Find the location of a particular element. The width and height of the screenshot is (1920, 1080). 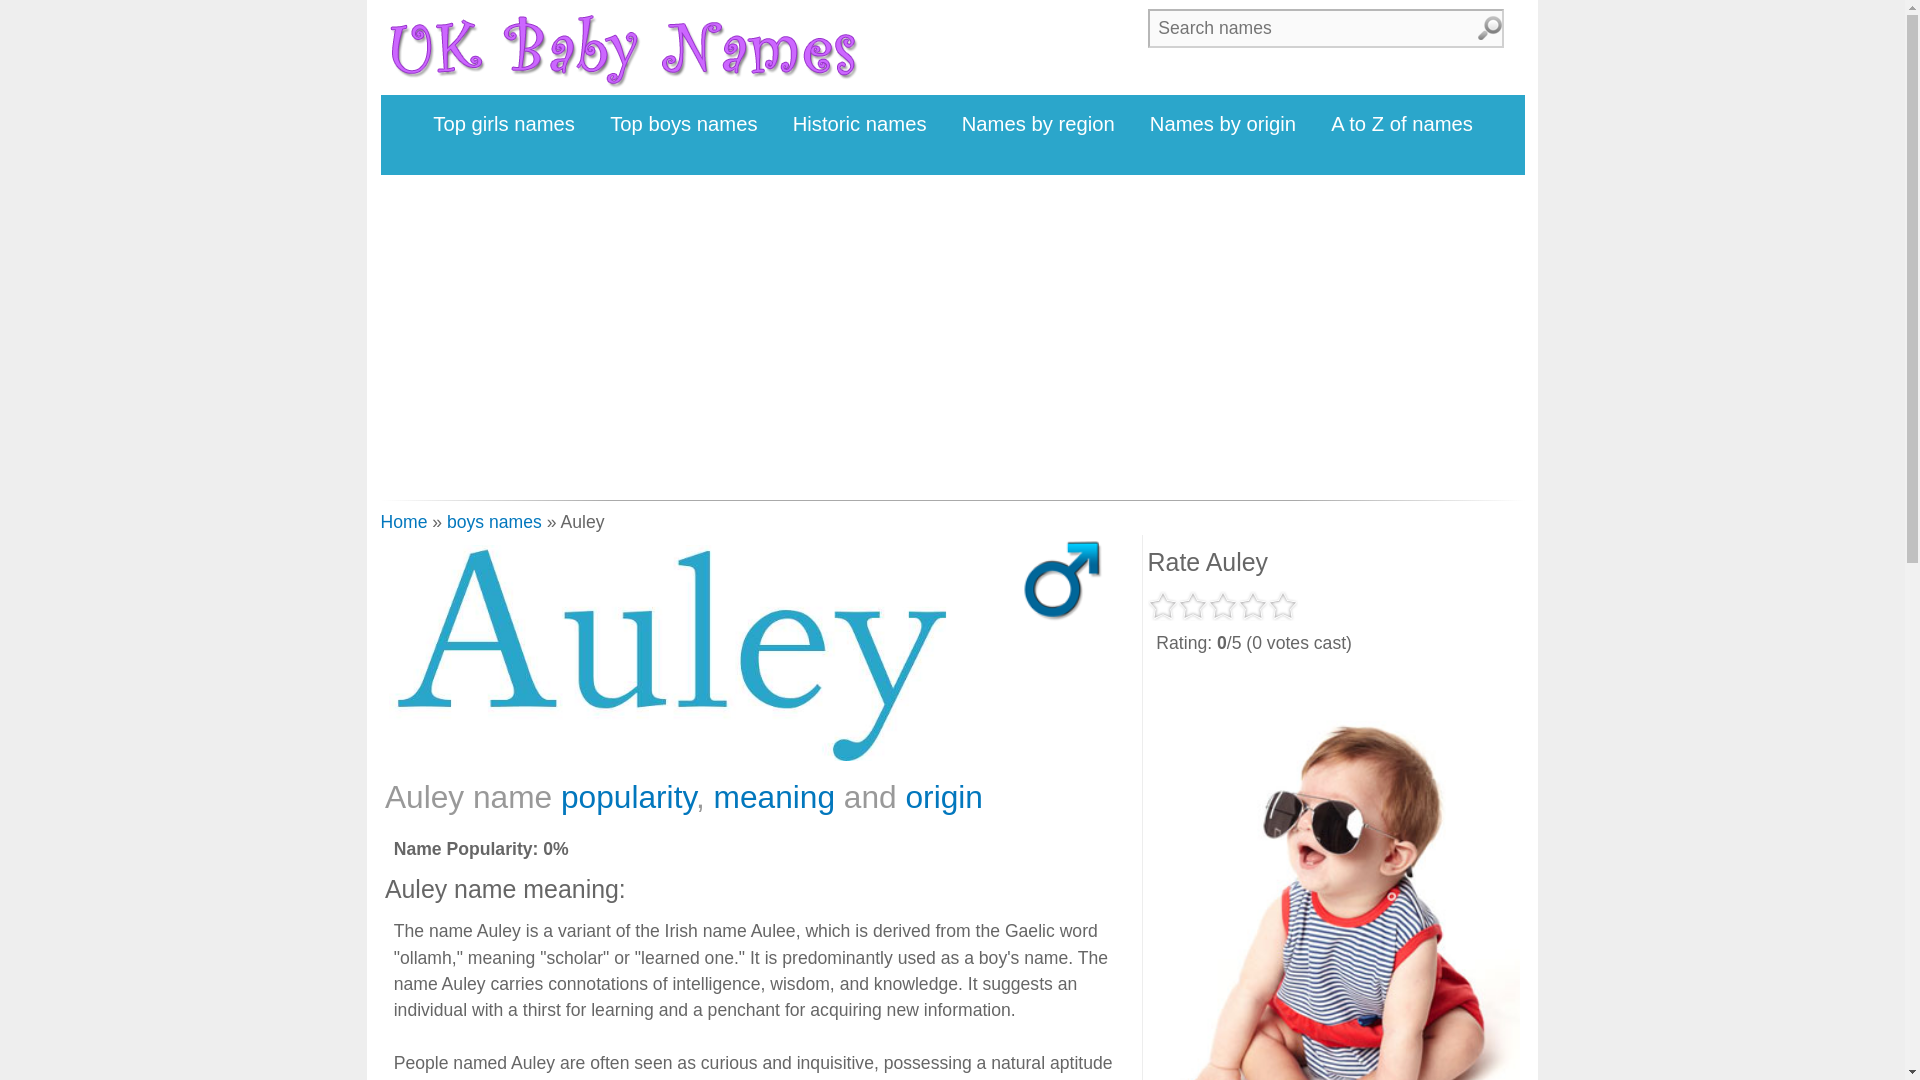

4 is located at coordinates (1252, 606).